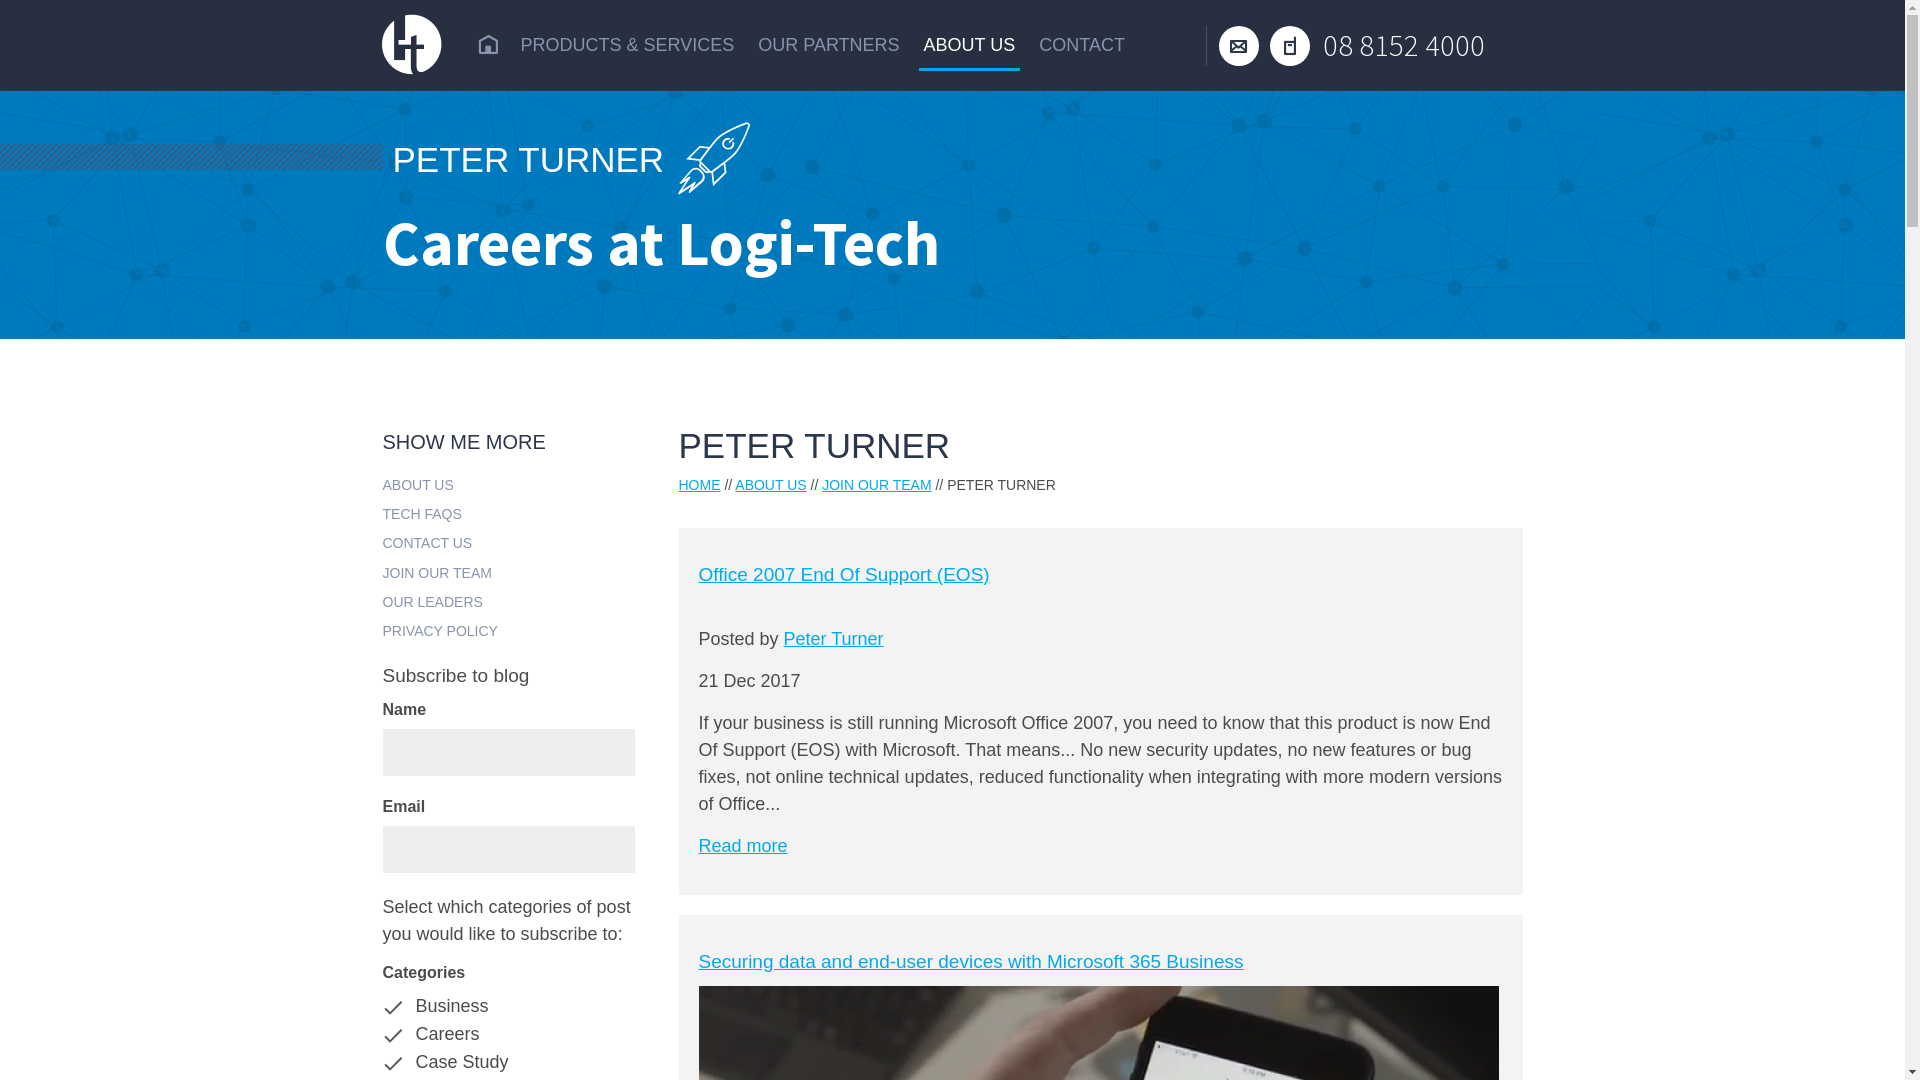 The height and width of the screenshot is (1080, 1920). I want to click on ABOUT US, so click(970, 48).